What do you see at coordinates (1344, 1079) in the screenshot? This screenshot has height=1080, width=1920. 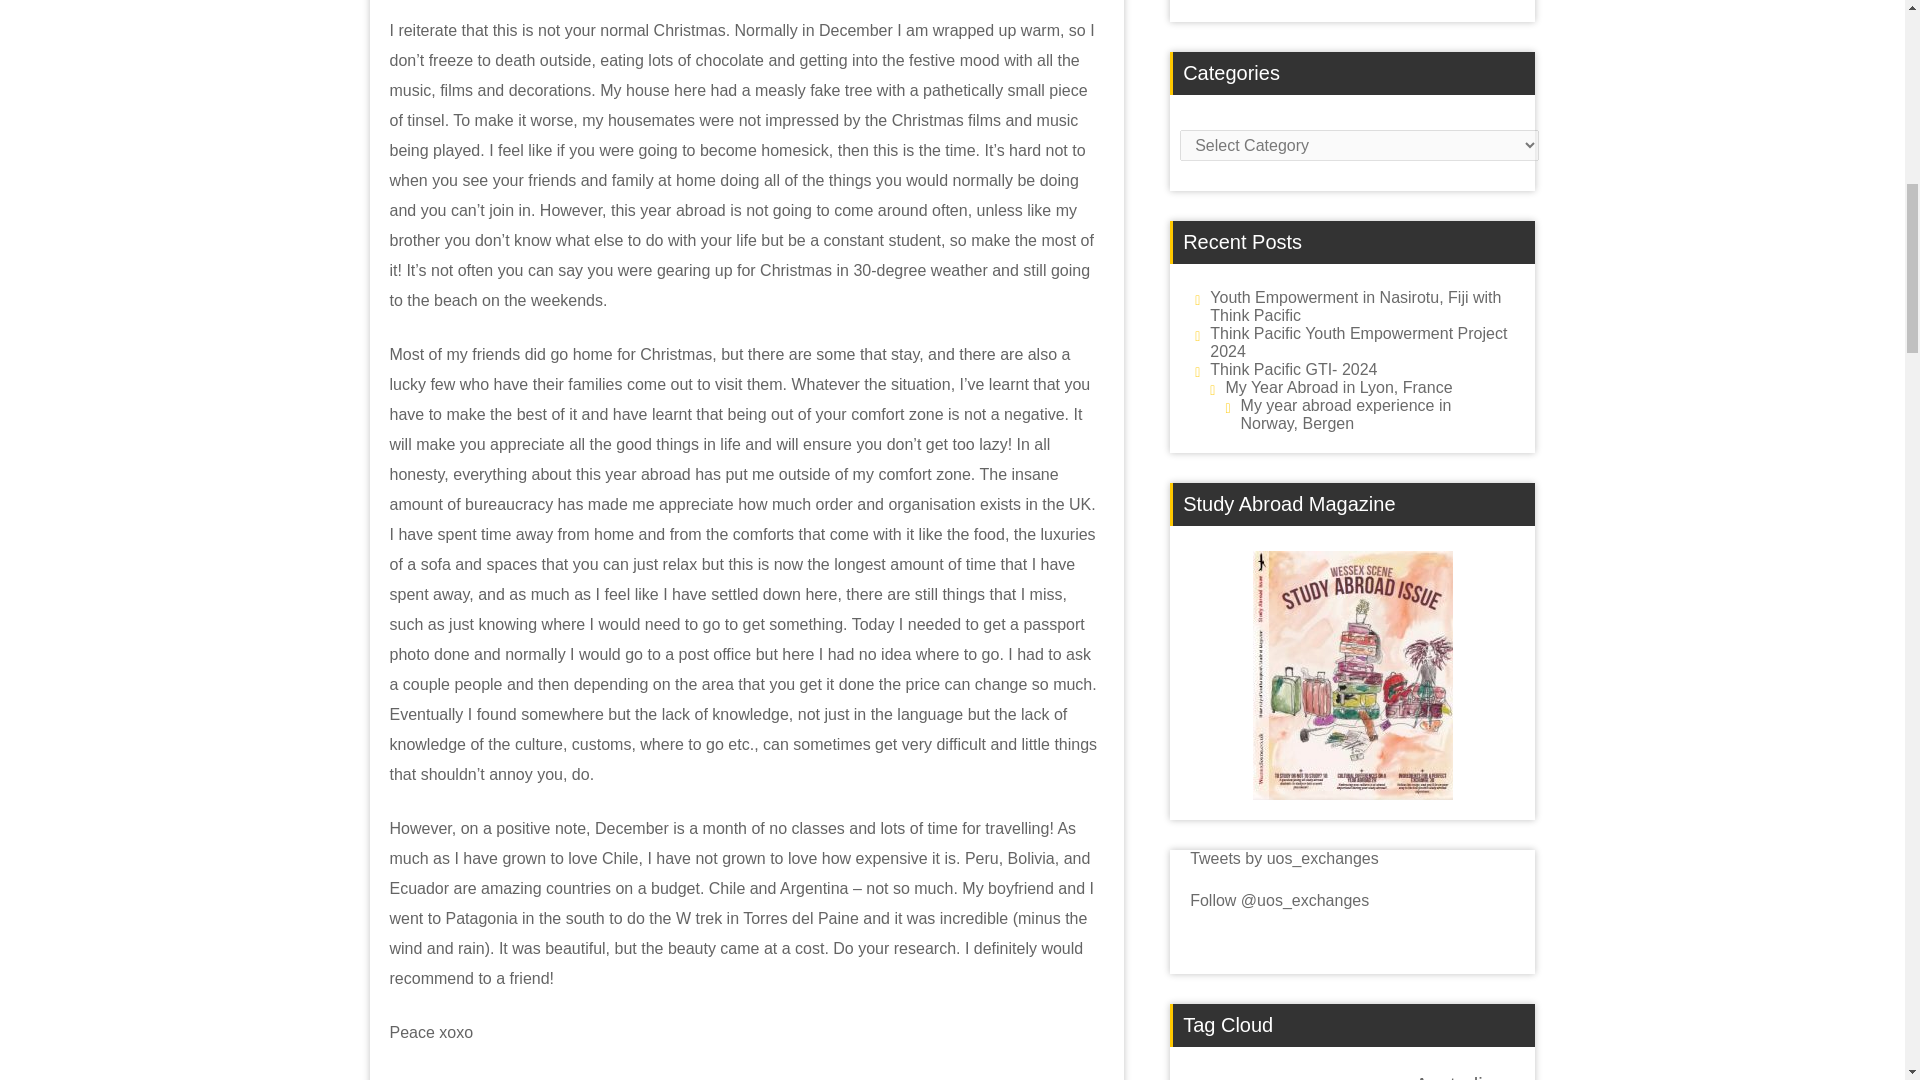 I see `adelaide` at bounding box center [1344, 1079].